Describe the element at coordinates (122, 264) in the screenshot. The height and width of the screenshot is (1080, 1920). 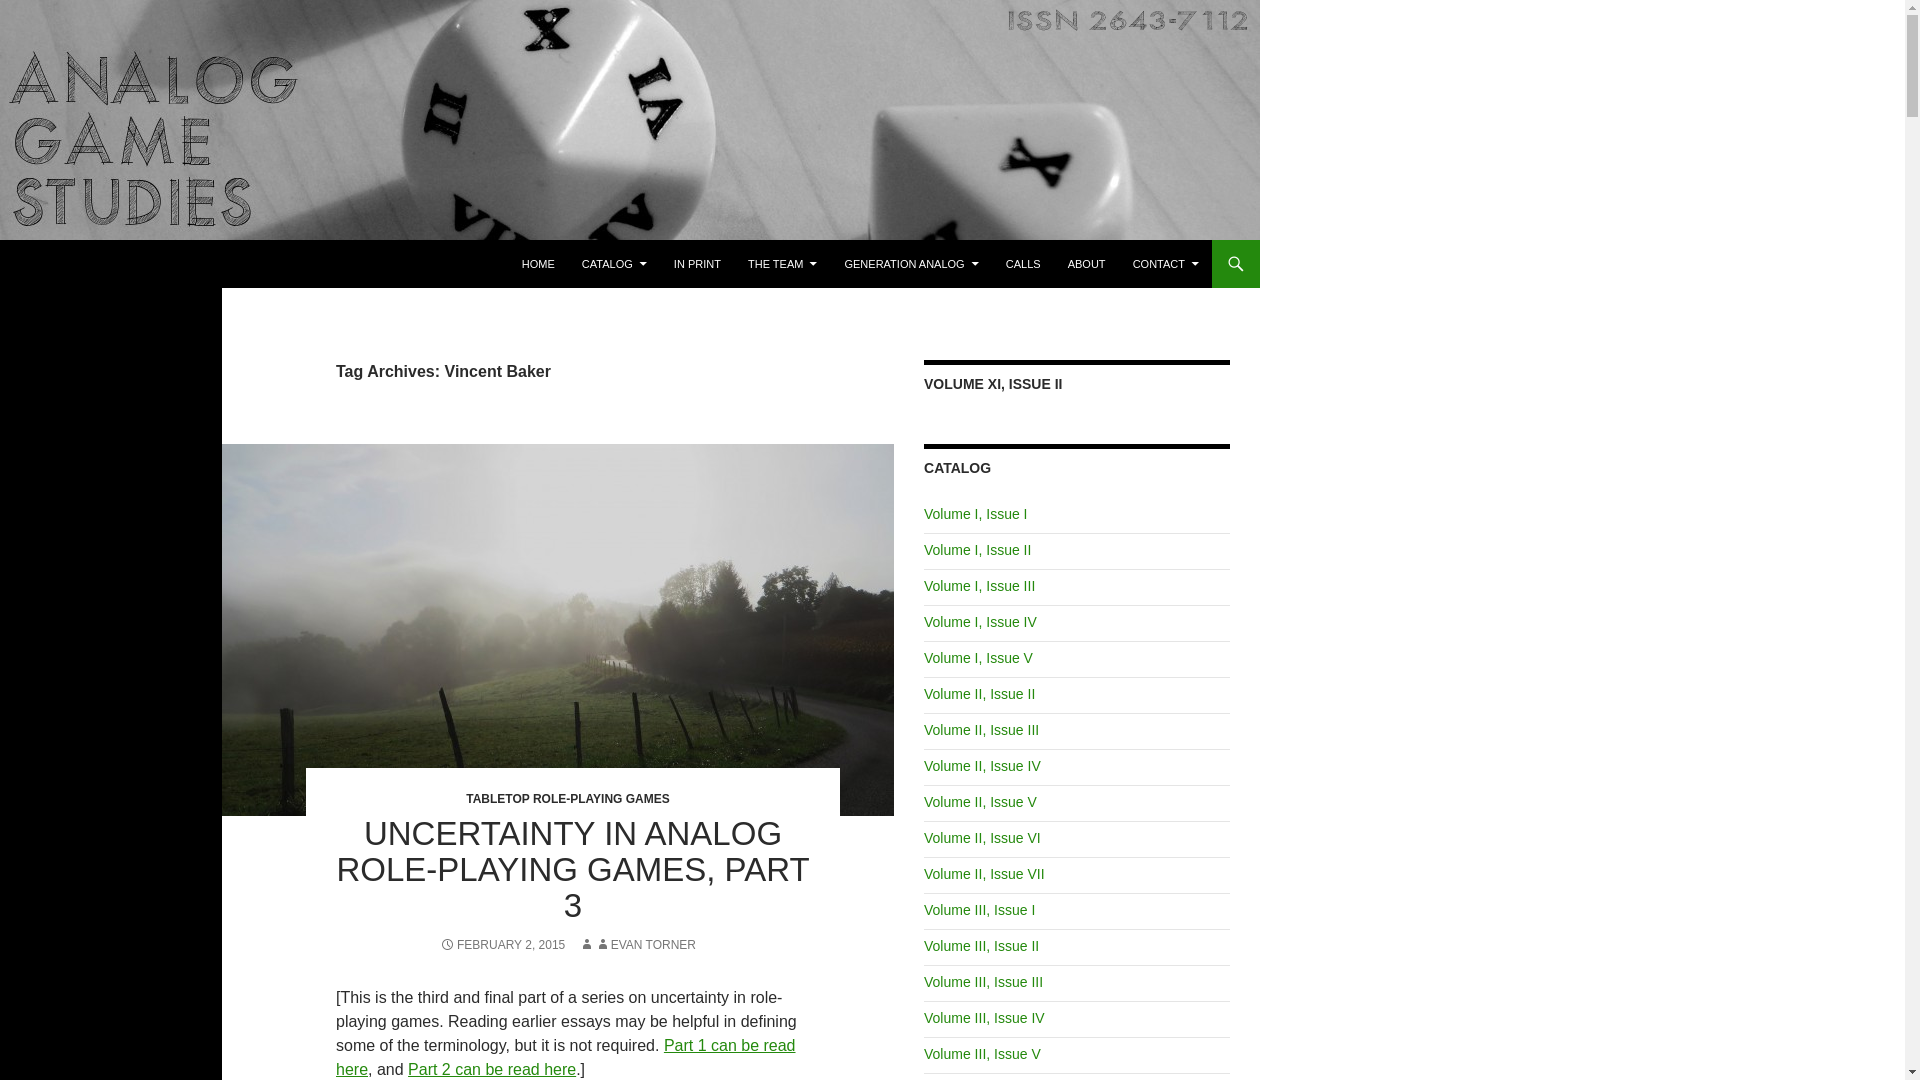
I see `Analog Game Studies` at that location.